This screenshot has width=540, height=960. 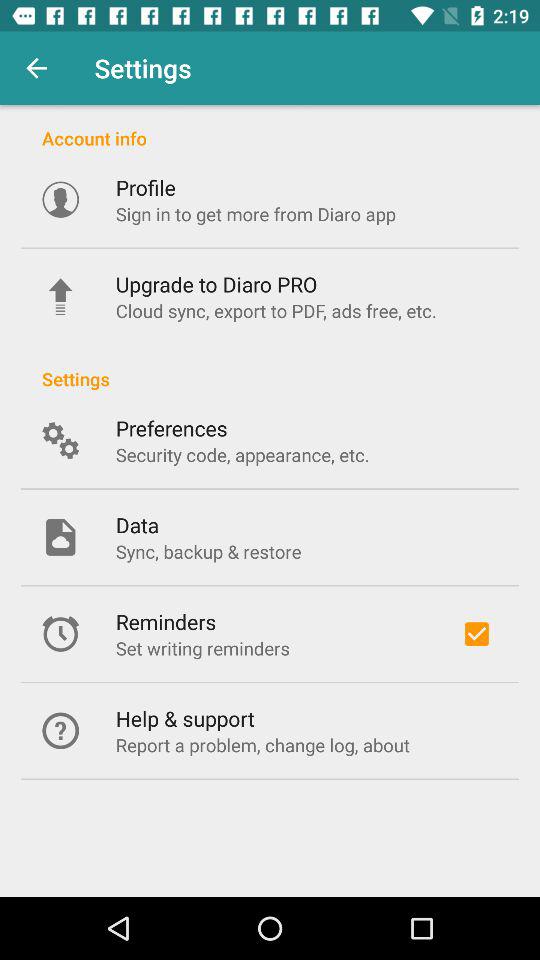 What do you see at coordinates (184, 718) in the screenshot?
I see `press icon below the set writing reminders icon` at bounding box center [184, 718].